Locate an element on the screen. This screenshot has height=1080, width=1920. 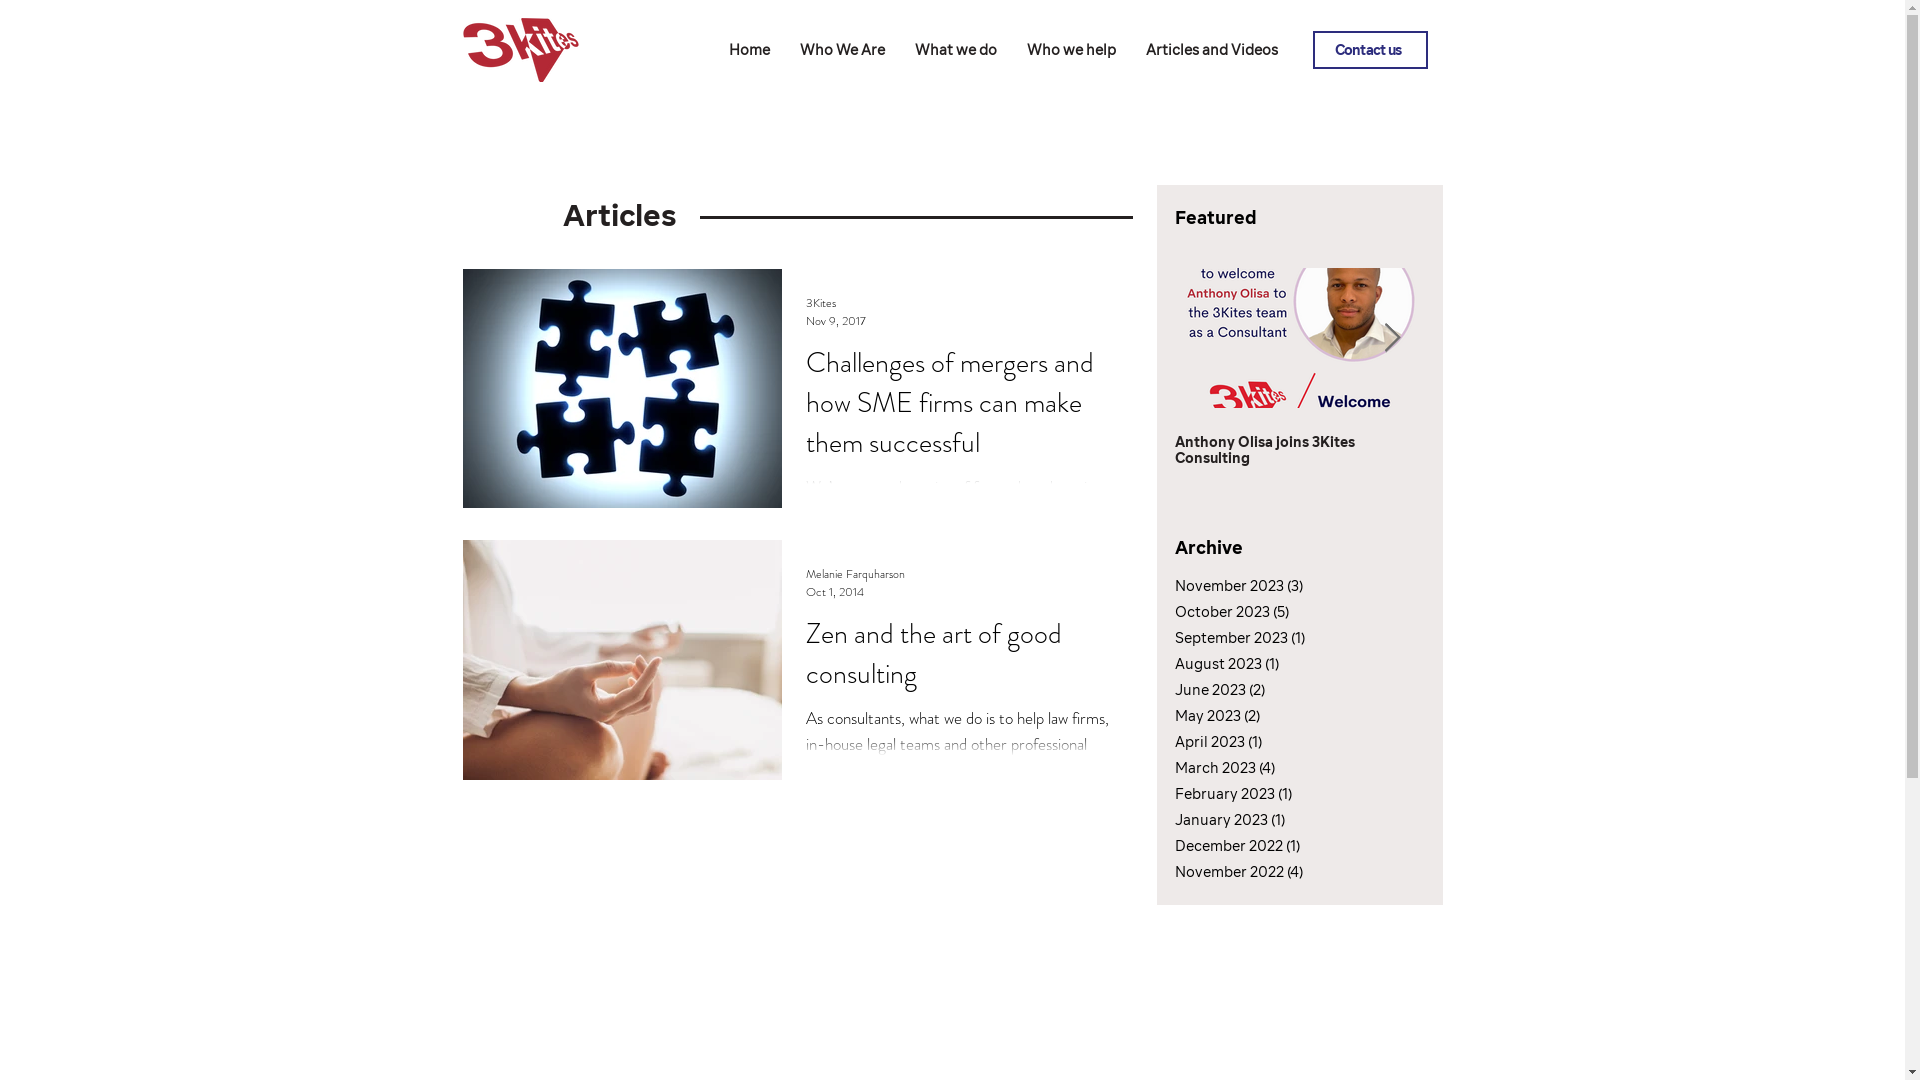
October 2023 (5) is located at coordinates (1279, 612).